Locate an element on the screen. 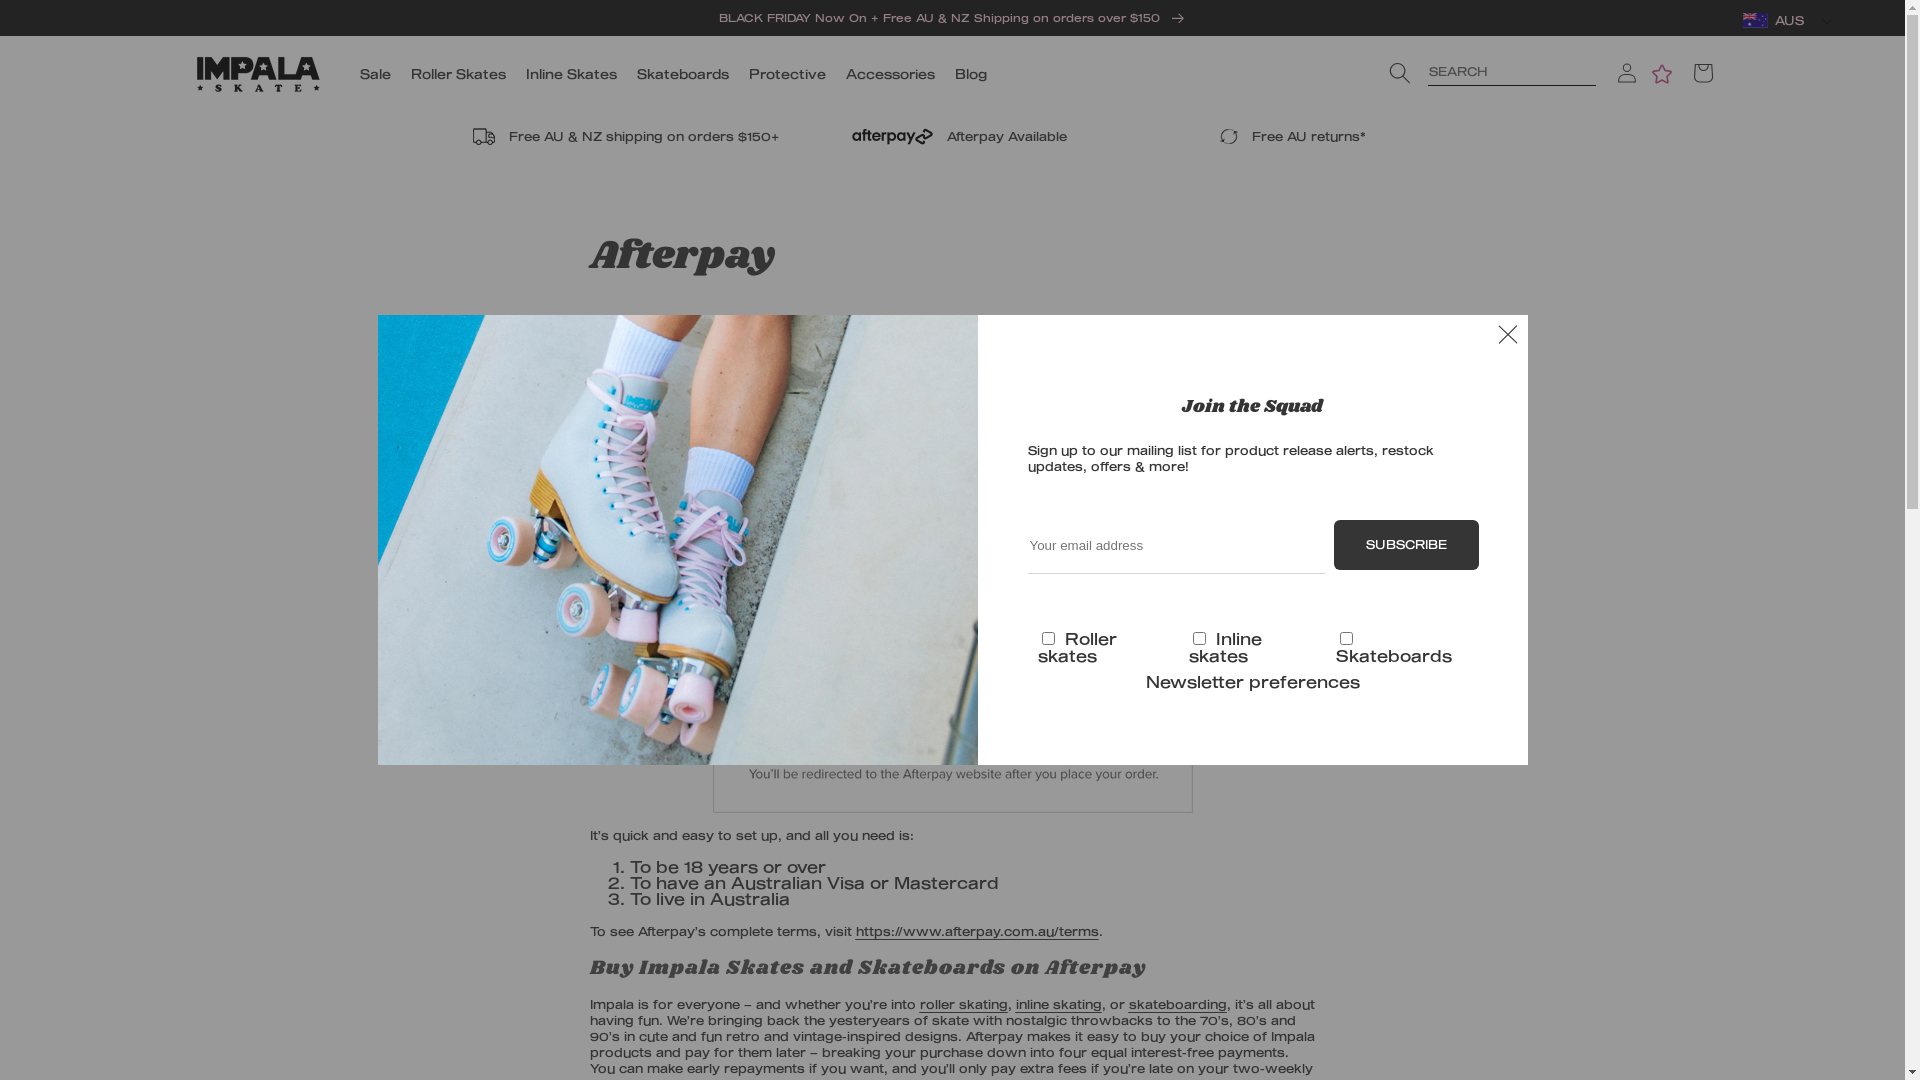 The width and height of the screenshot is (1920, 1080). Protective Gear is located at coordinates (1058, 430).